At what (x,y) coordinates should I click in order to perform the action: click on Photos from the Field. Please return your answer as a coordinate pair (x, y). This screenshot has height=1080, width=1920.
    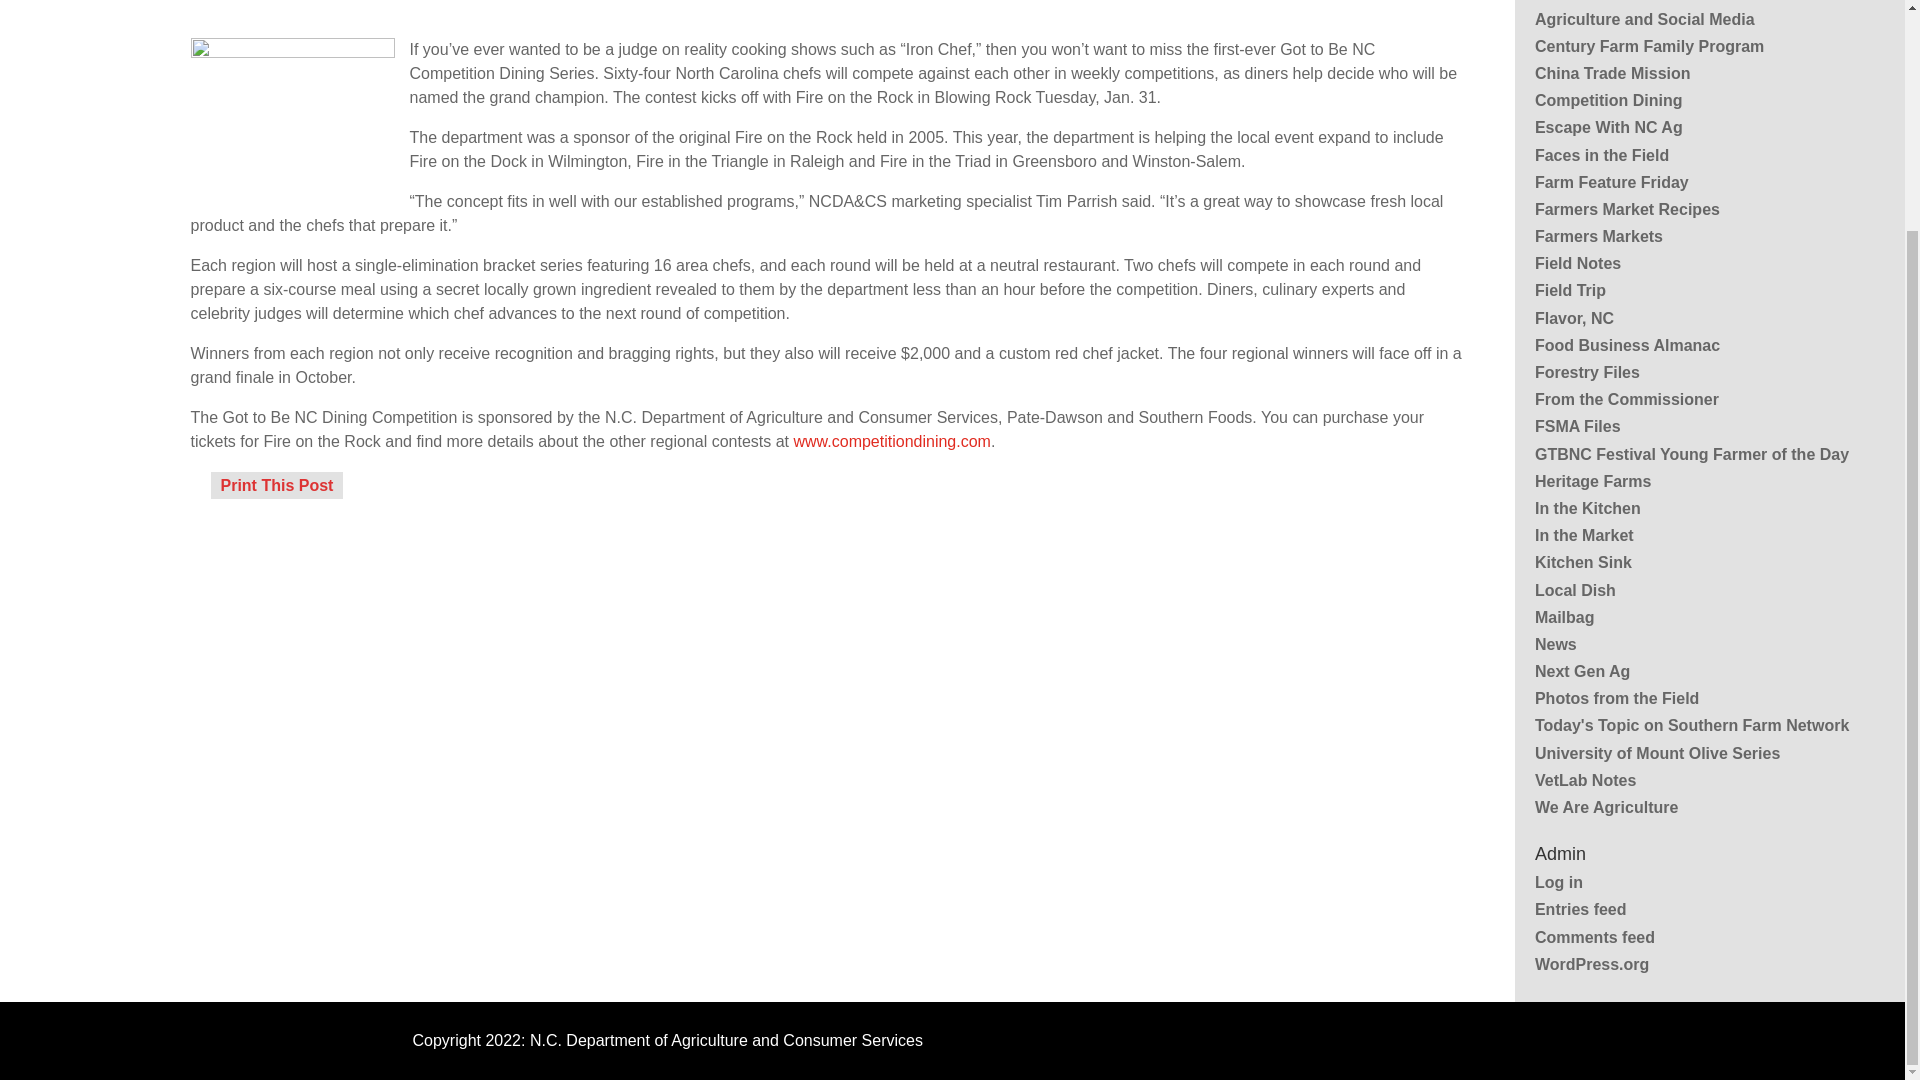
    Looking at the image, I should click on (1616, 698).